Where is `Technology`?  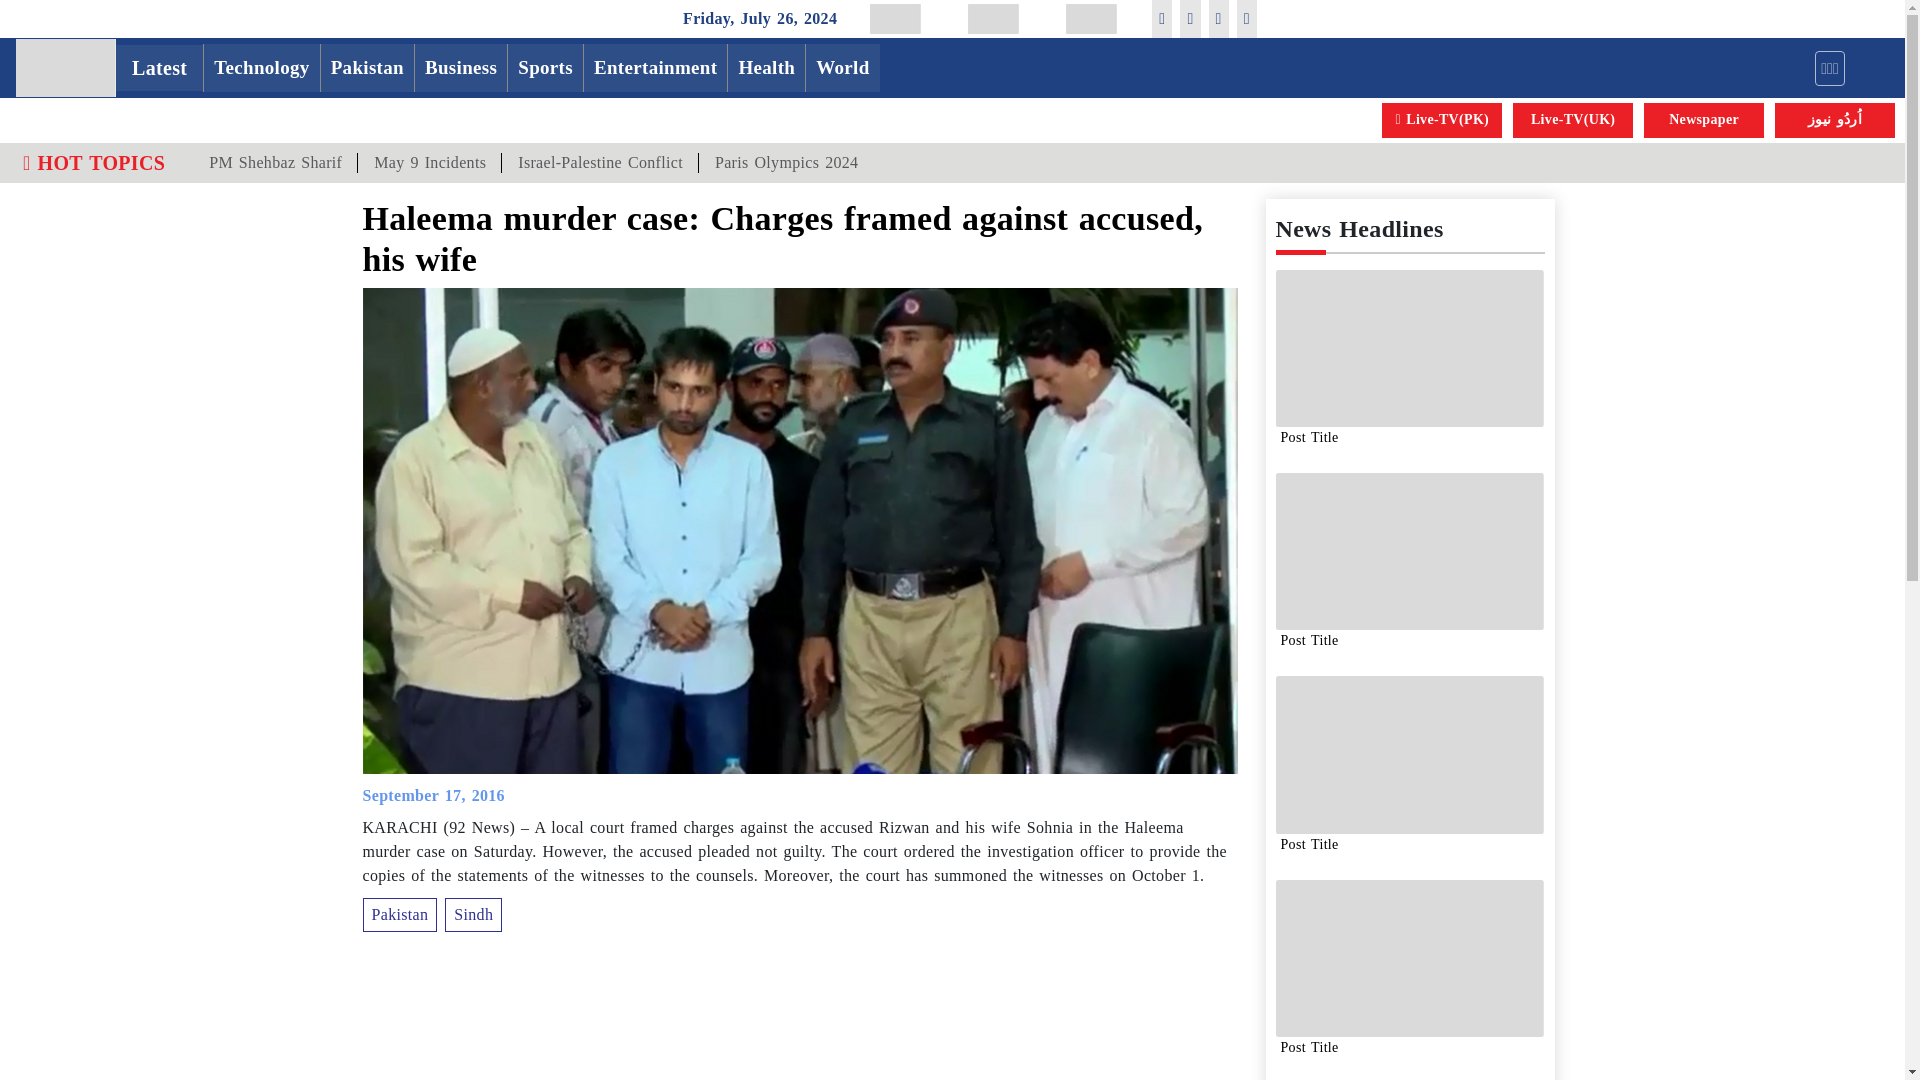 Technology is located at coordinates (260, 68).